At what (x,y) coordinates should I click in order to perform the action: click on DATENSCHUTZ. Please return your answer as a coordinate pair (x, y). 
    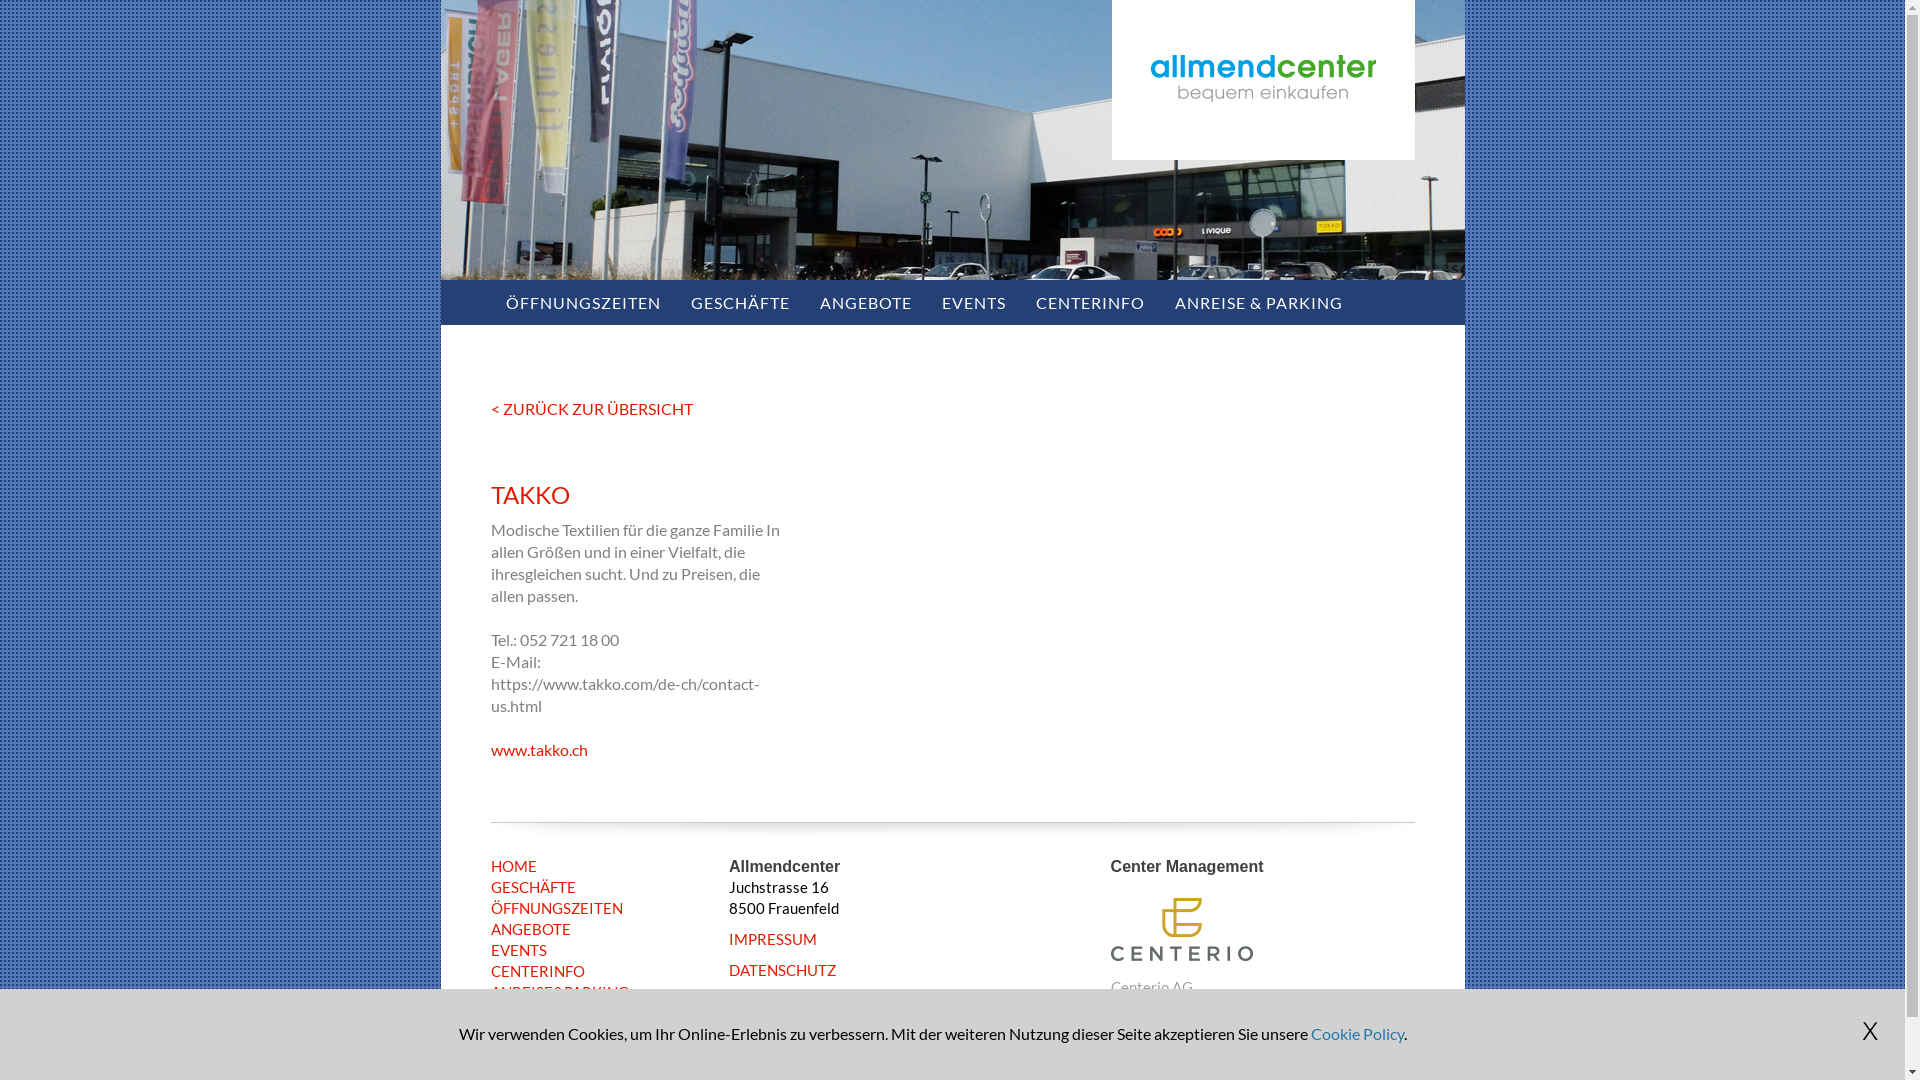
    Looking at the image, I should click on (782, 970).